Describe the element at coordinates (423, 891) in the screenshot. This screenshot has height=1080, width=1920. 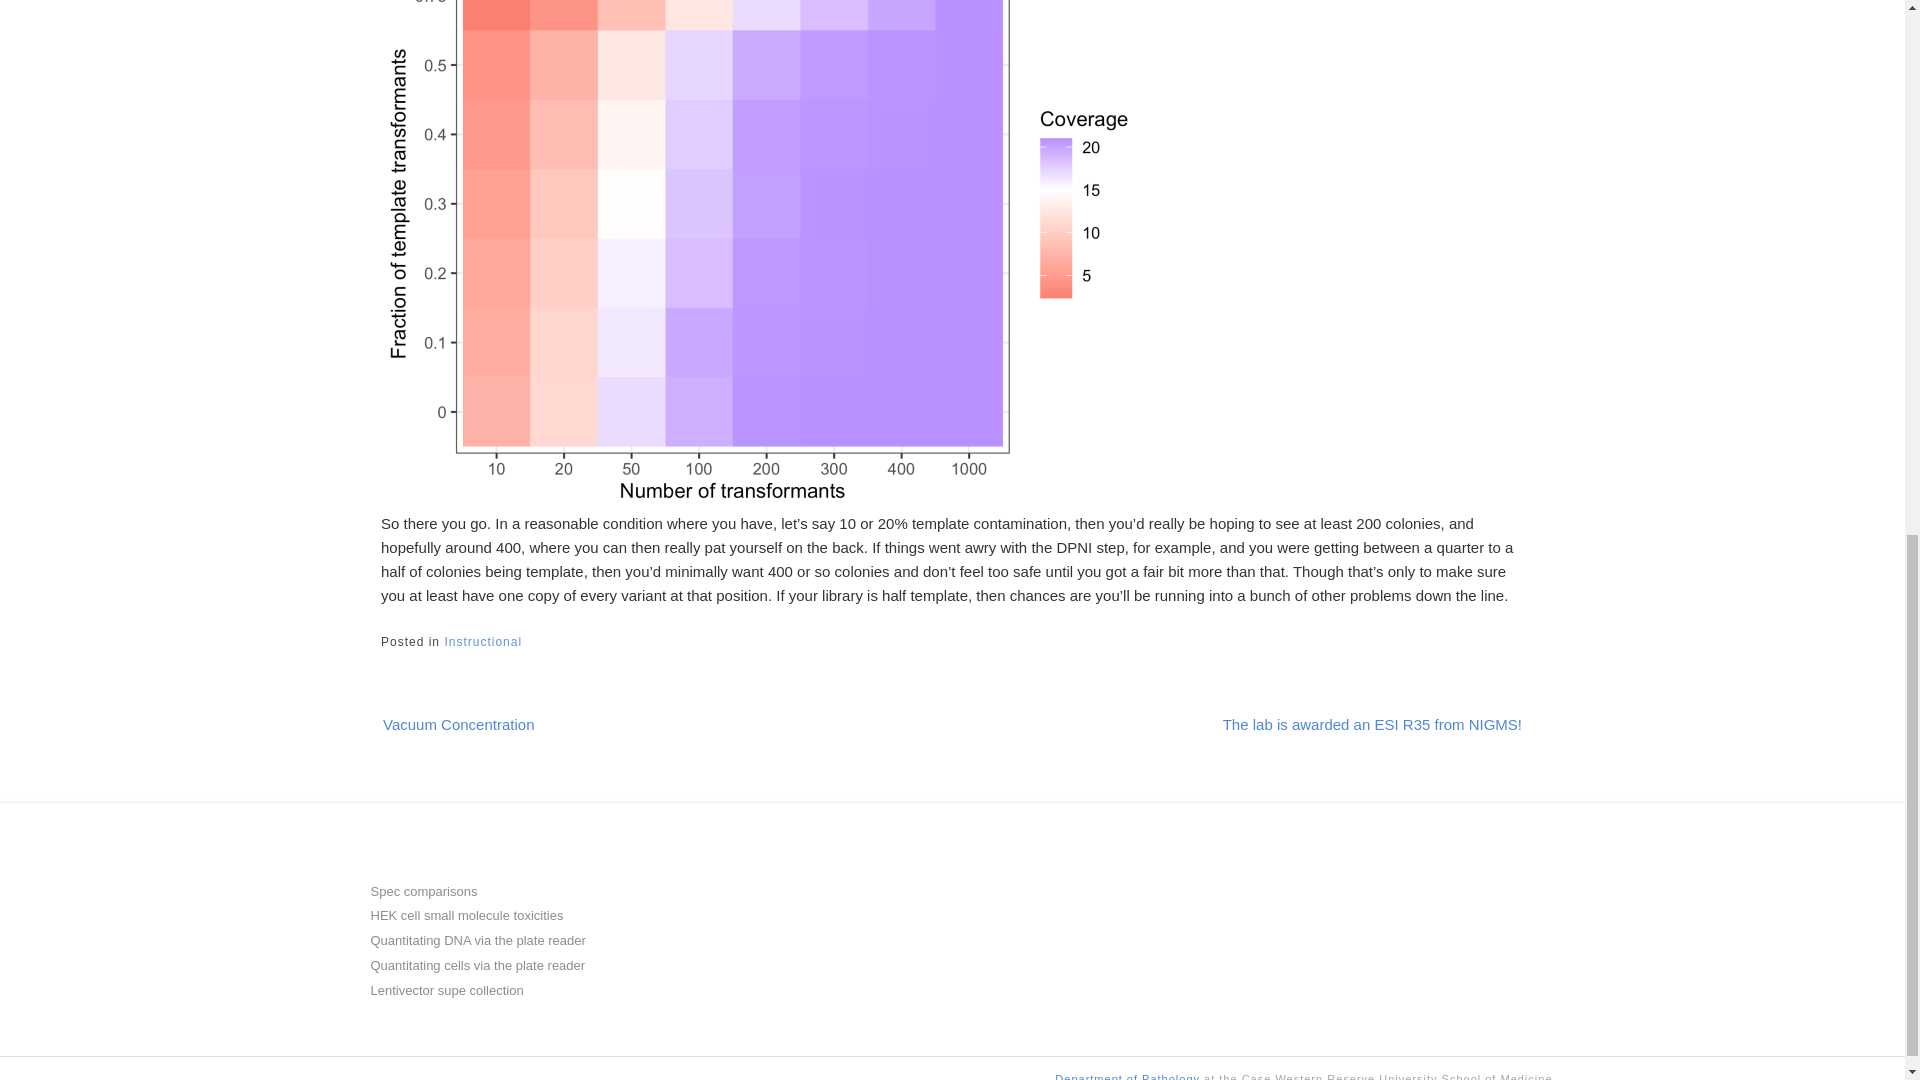
I see `Spec comparisons` at that location.